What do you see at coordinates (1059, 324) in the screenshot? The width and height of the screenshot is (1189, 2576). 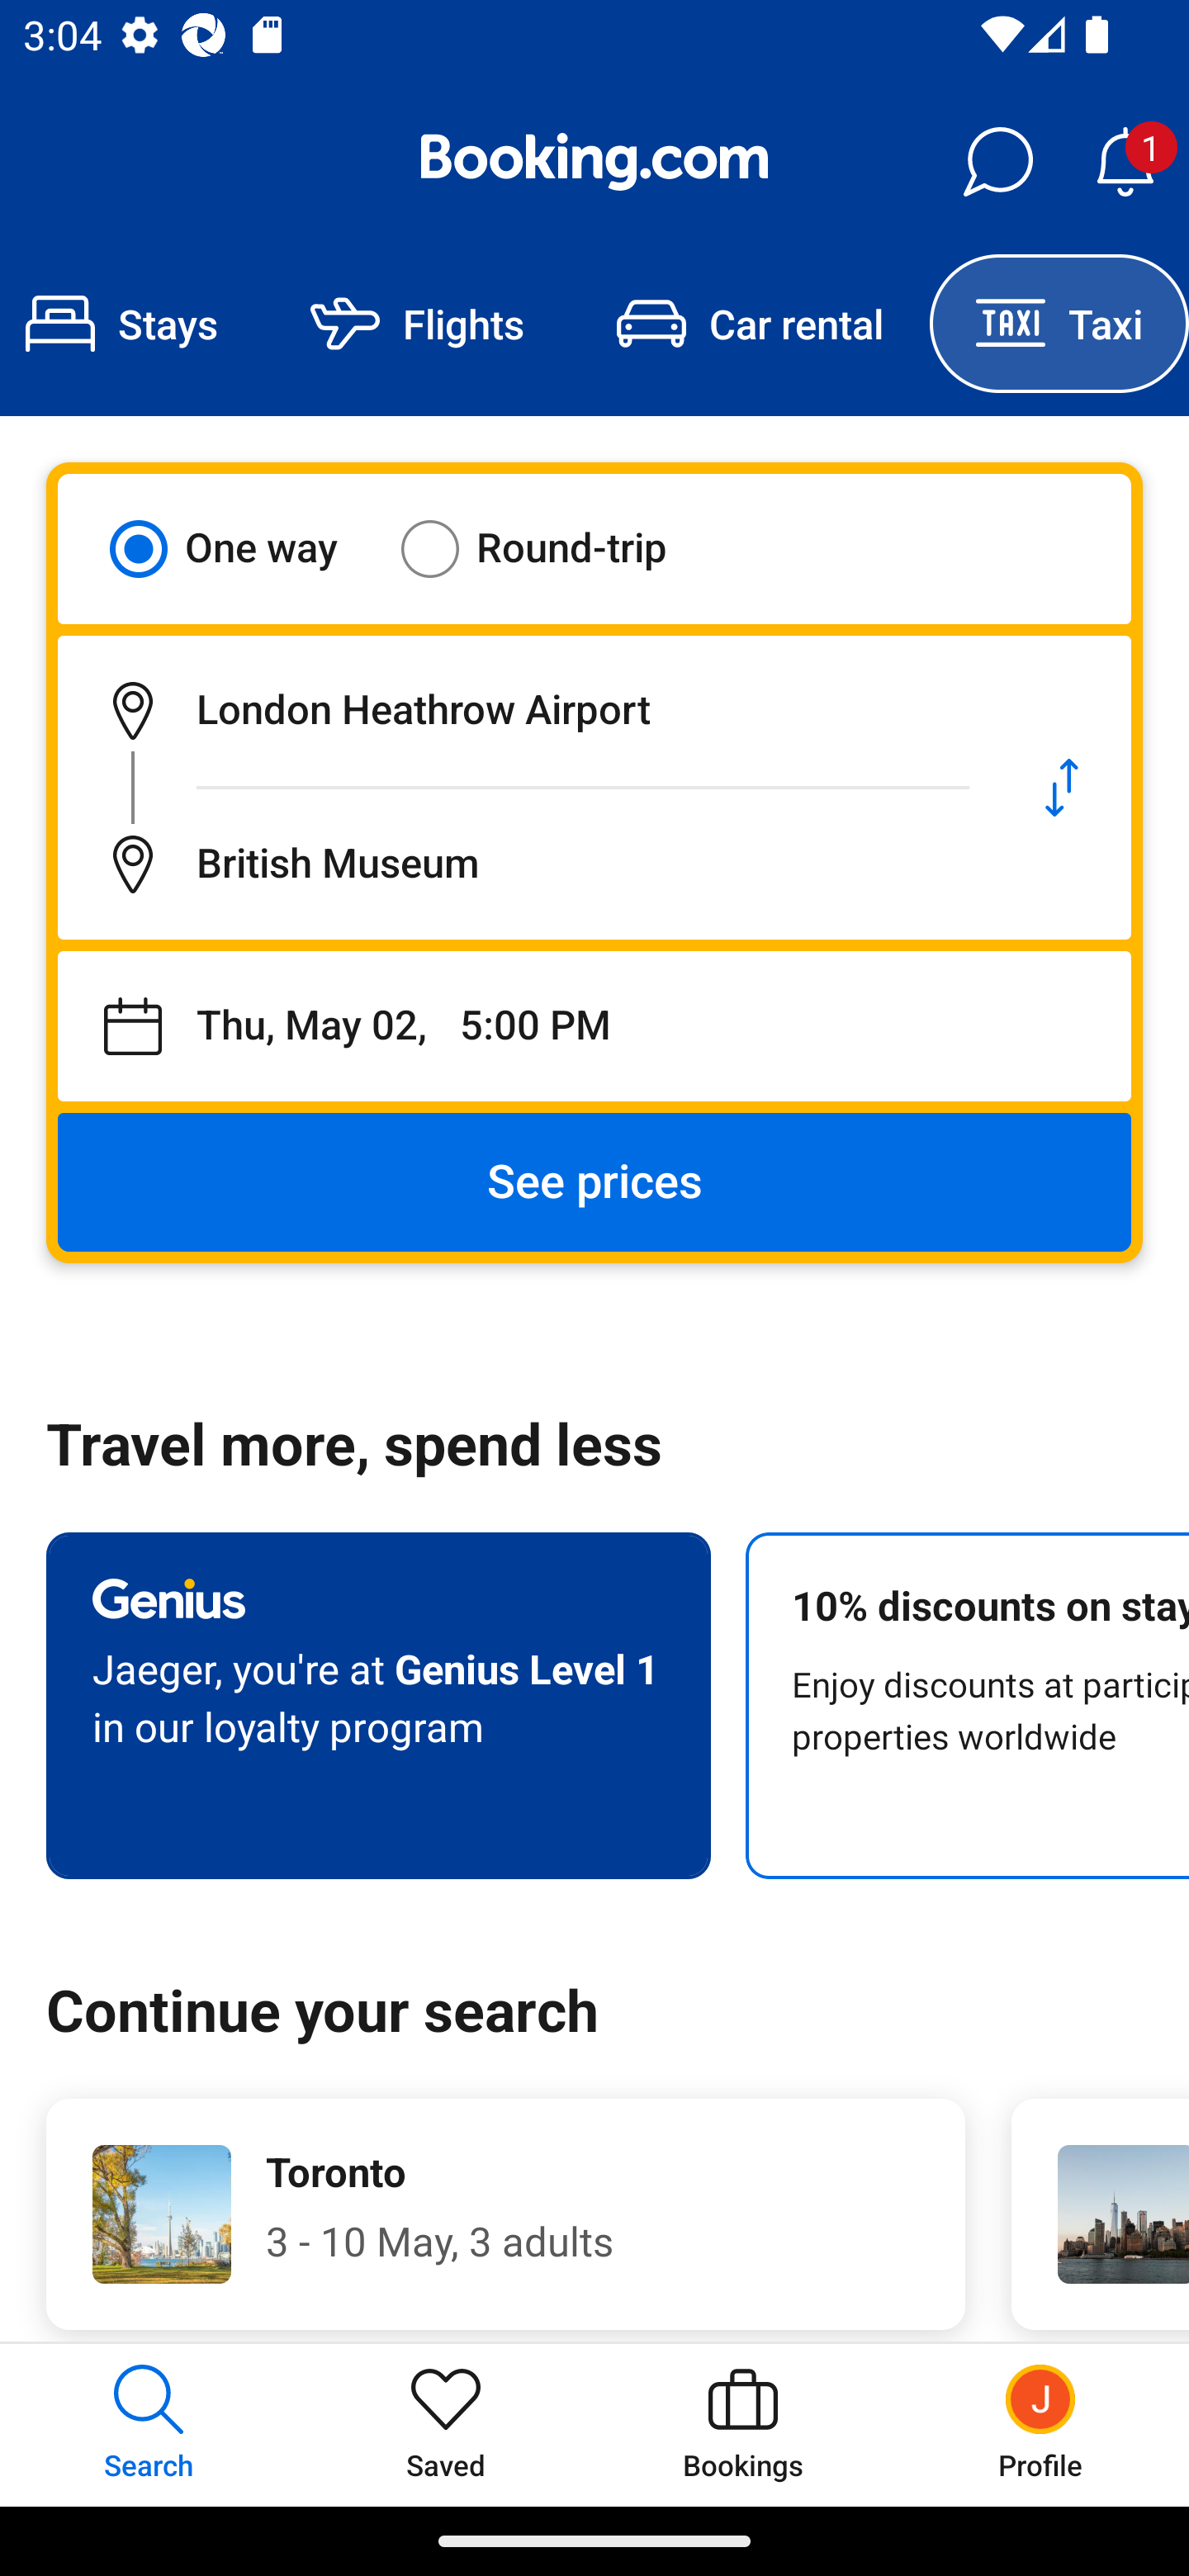 I see `Taxi` at bounding box center [1059, 324].